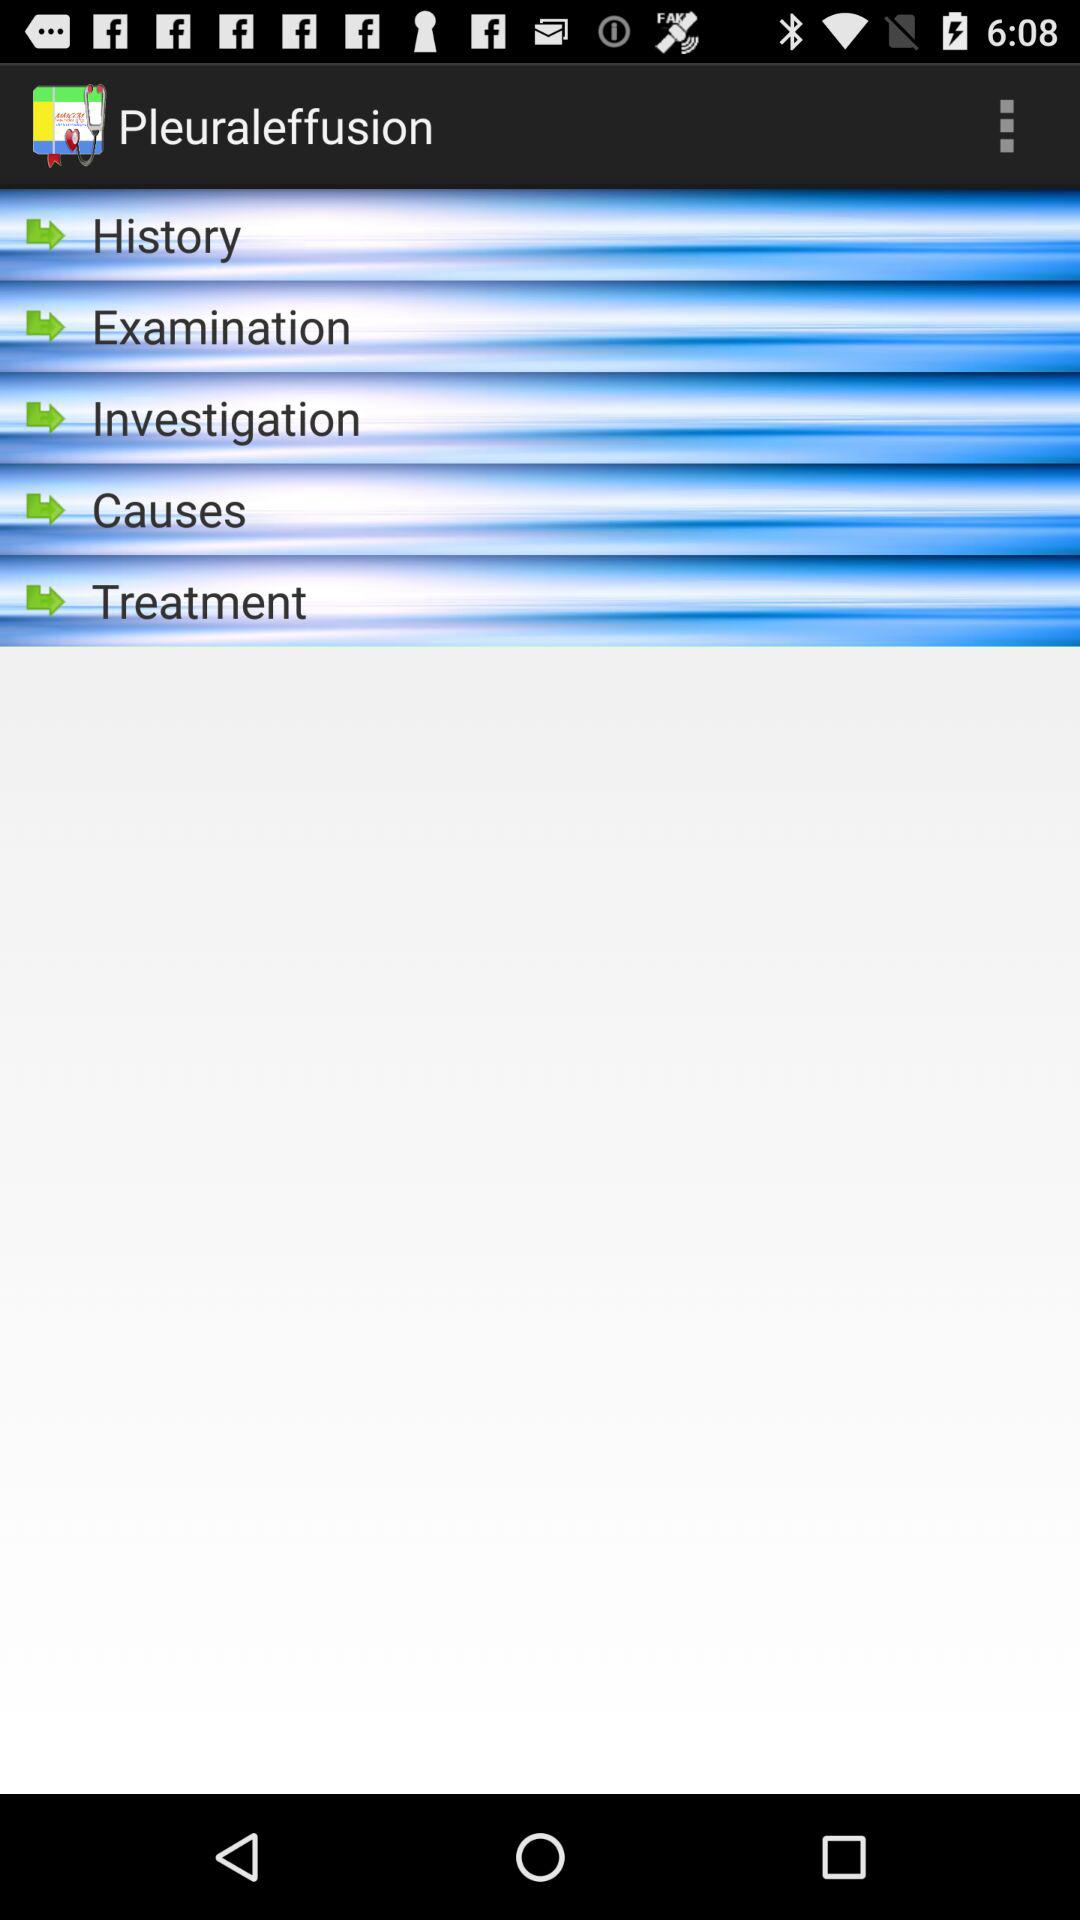 The image size is (1080, 1920). What do you see at coordinates (1006, 126) in the screenshot?
I see `turn on item to the right of pleuraleffusion icon` at bounding box center [1006, 126].